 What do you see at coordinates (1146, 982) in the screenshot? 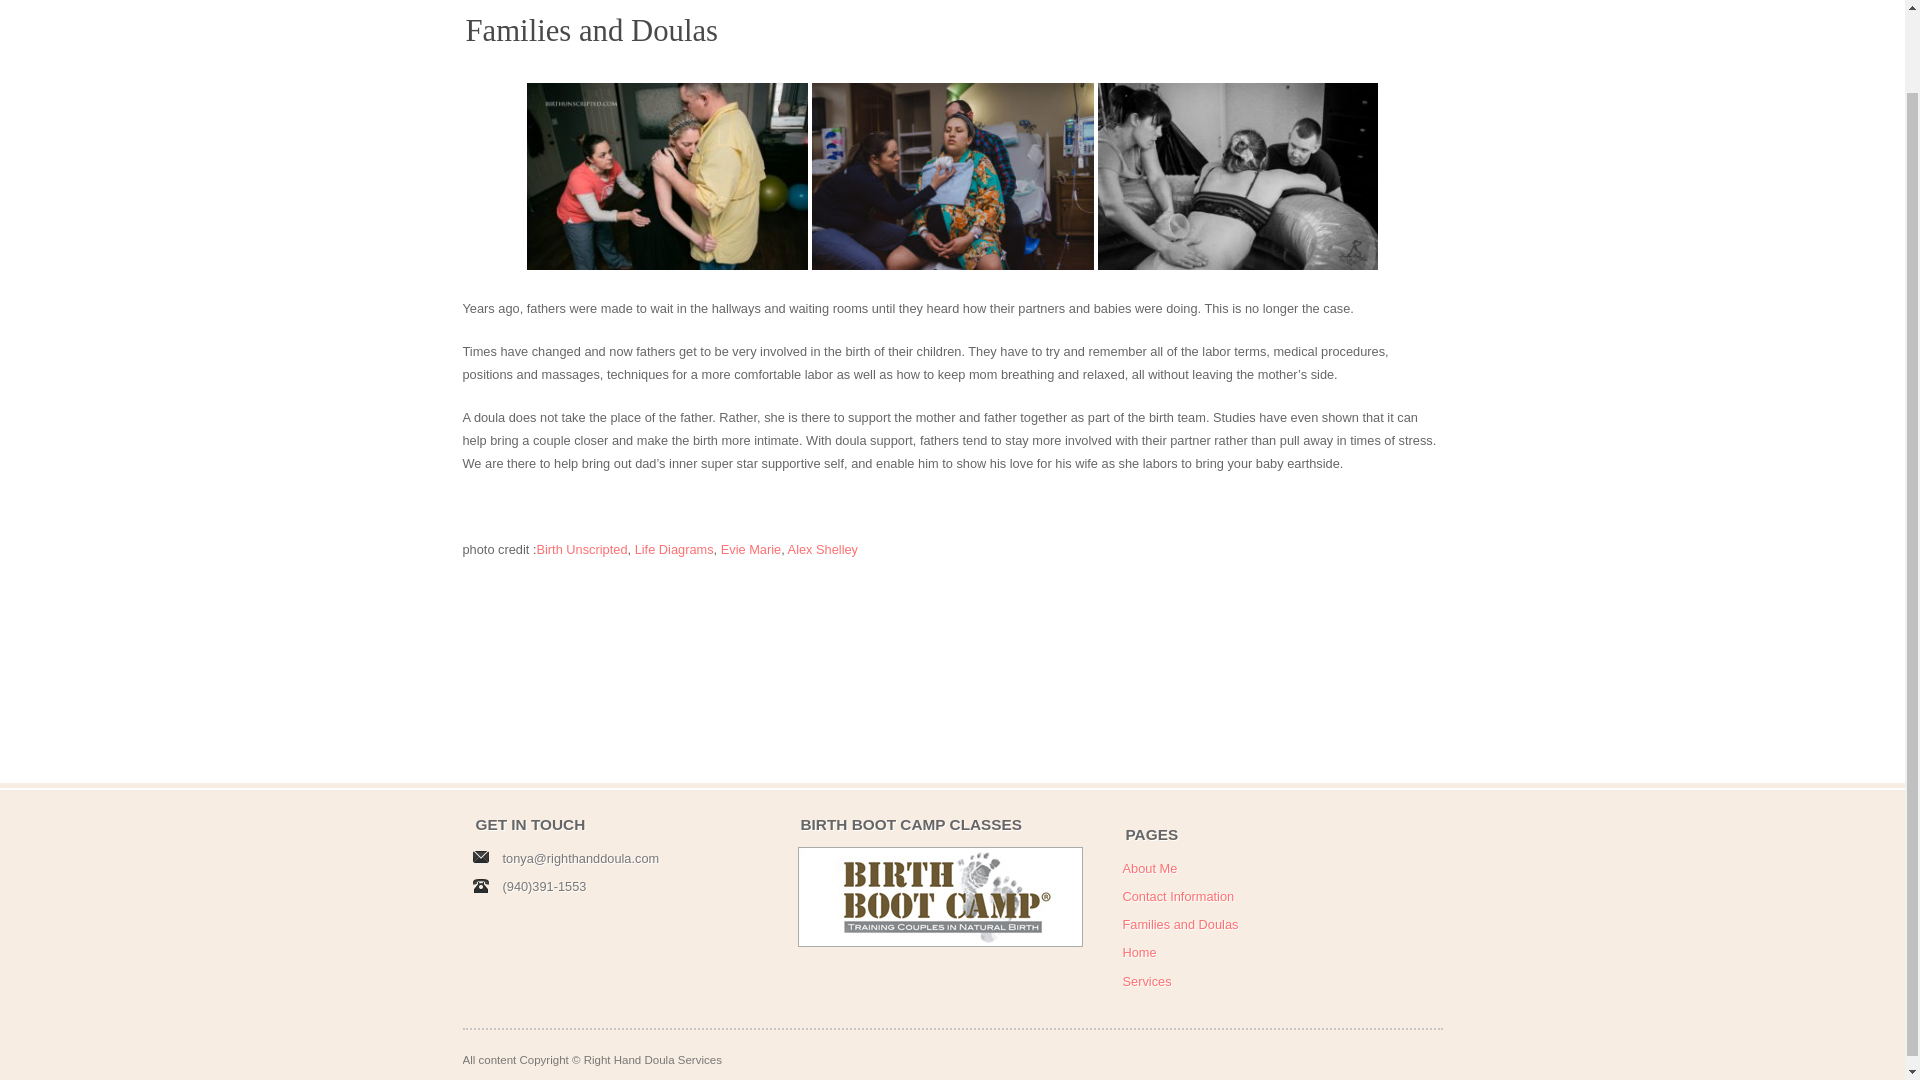
I see `Services` at bounding box center [1146, 982].